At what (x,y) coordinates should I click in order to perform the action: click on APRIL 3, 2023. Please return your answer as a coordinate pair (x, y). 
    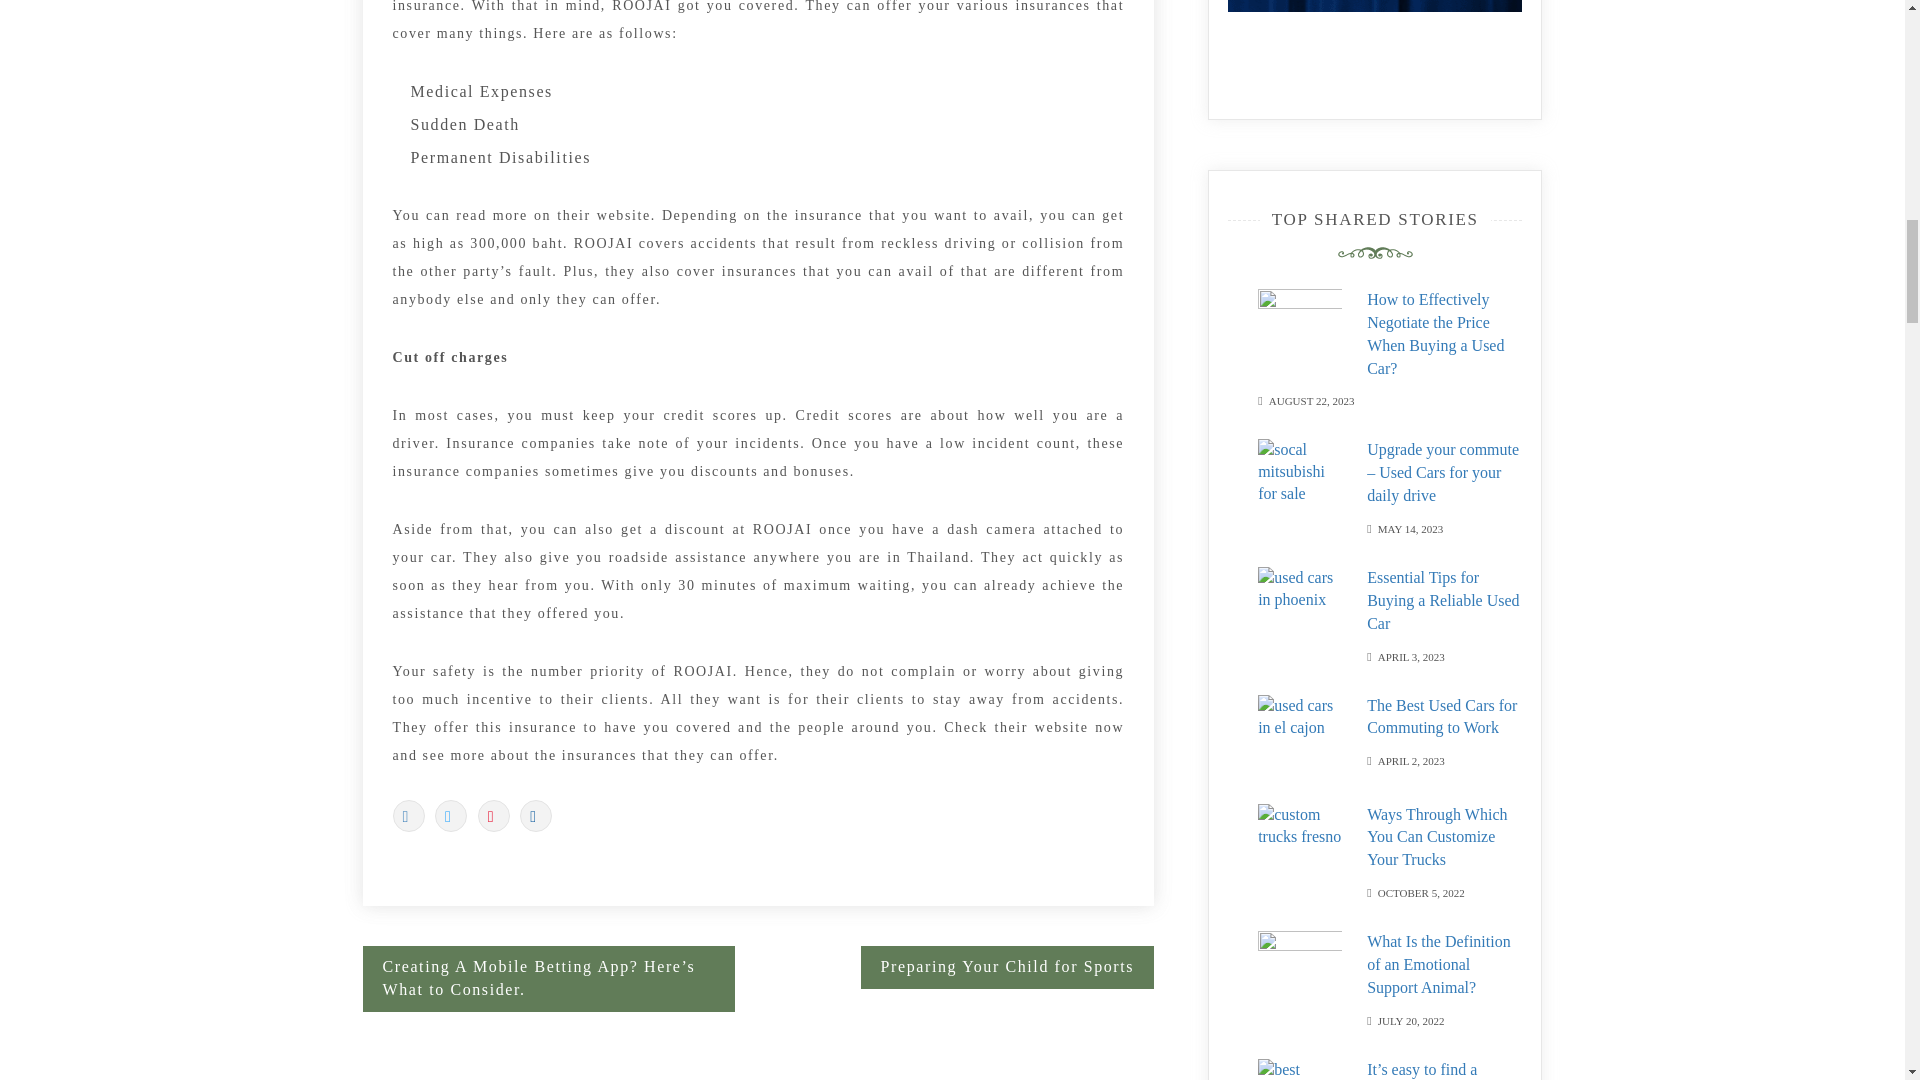
    Looking at the image, I should click on (1412, 655).